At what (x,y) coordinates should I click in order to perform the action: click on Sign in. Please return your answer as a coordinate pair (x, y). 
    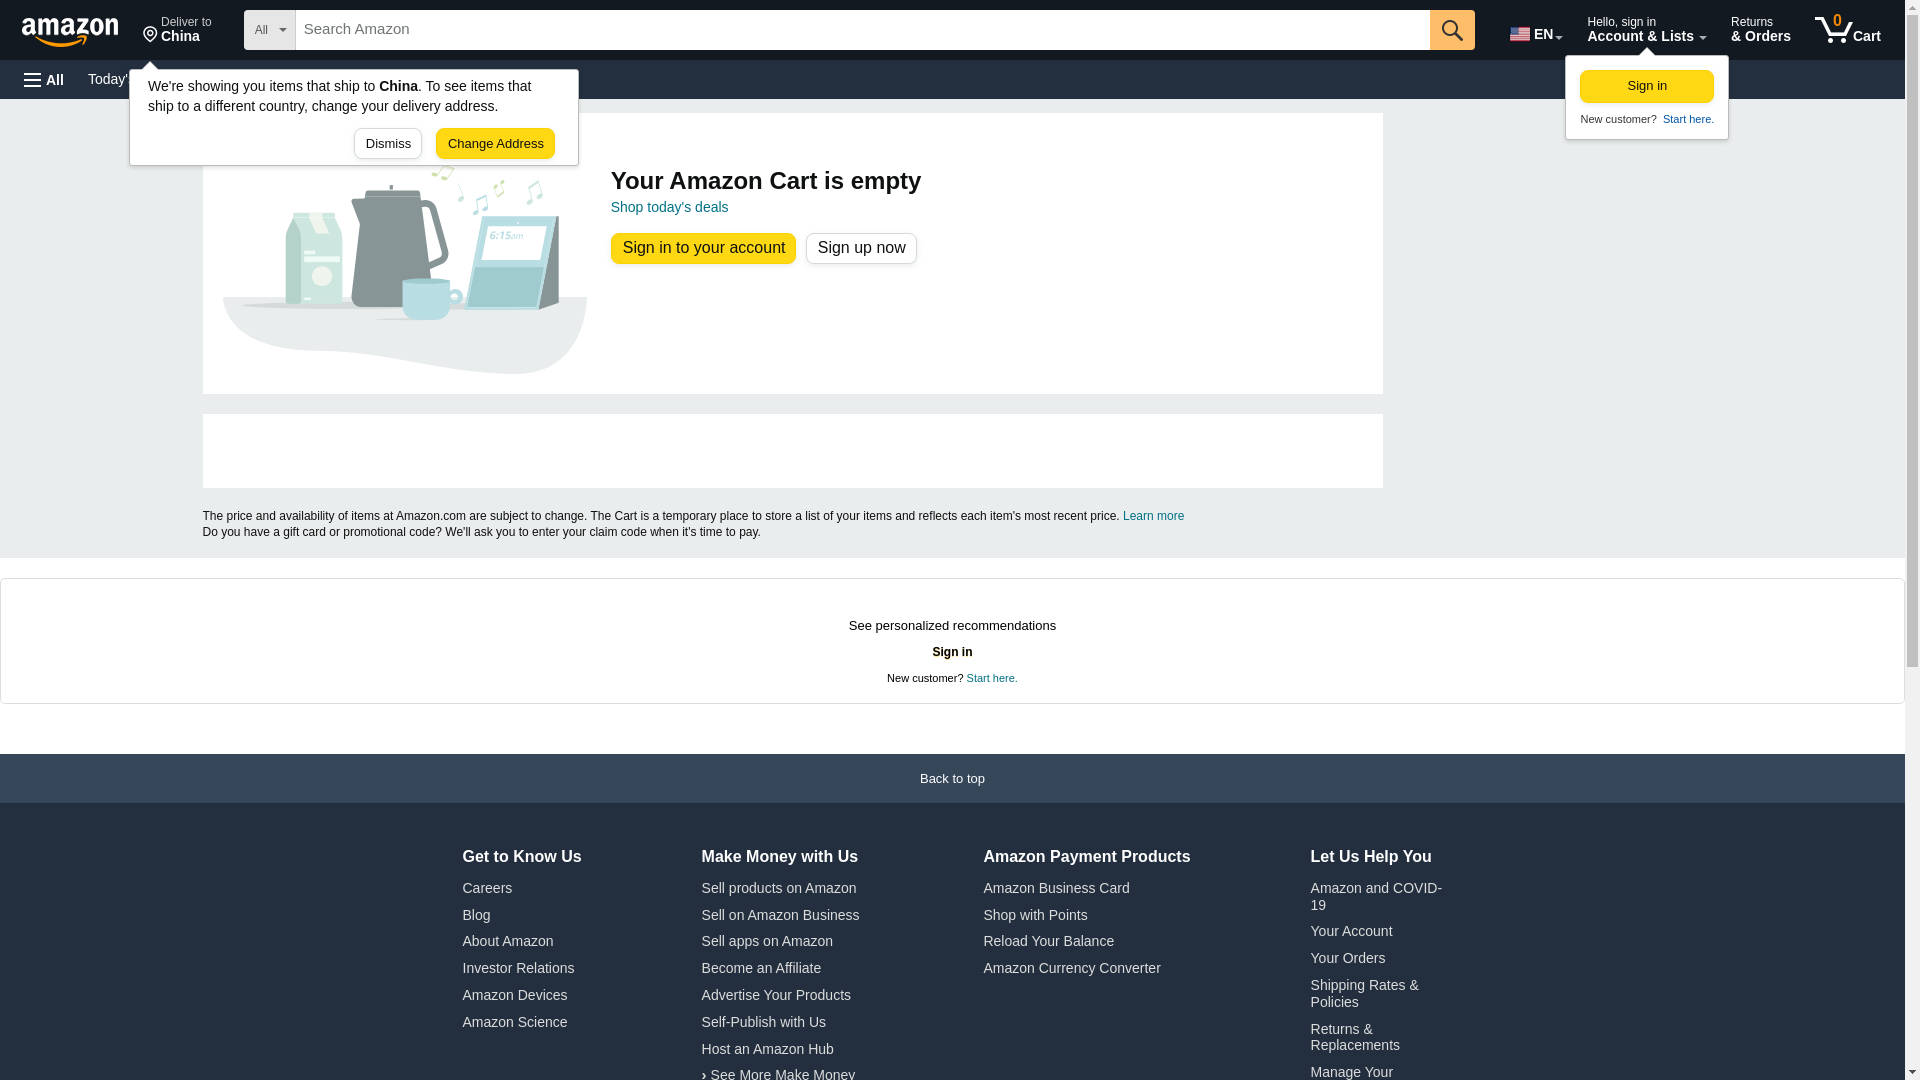
    Looking at the image, I should click on (507, 78).